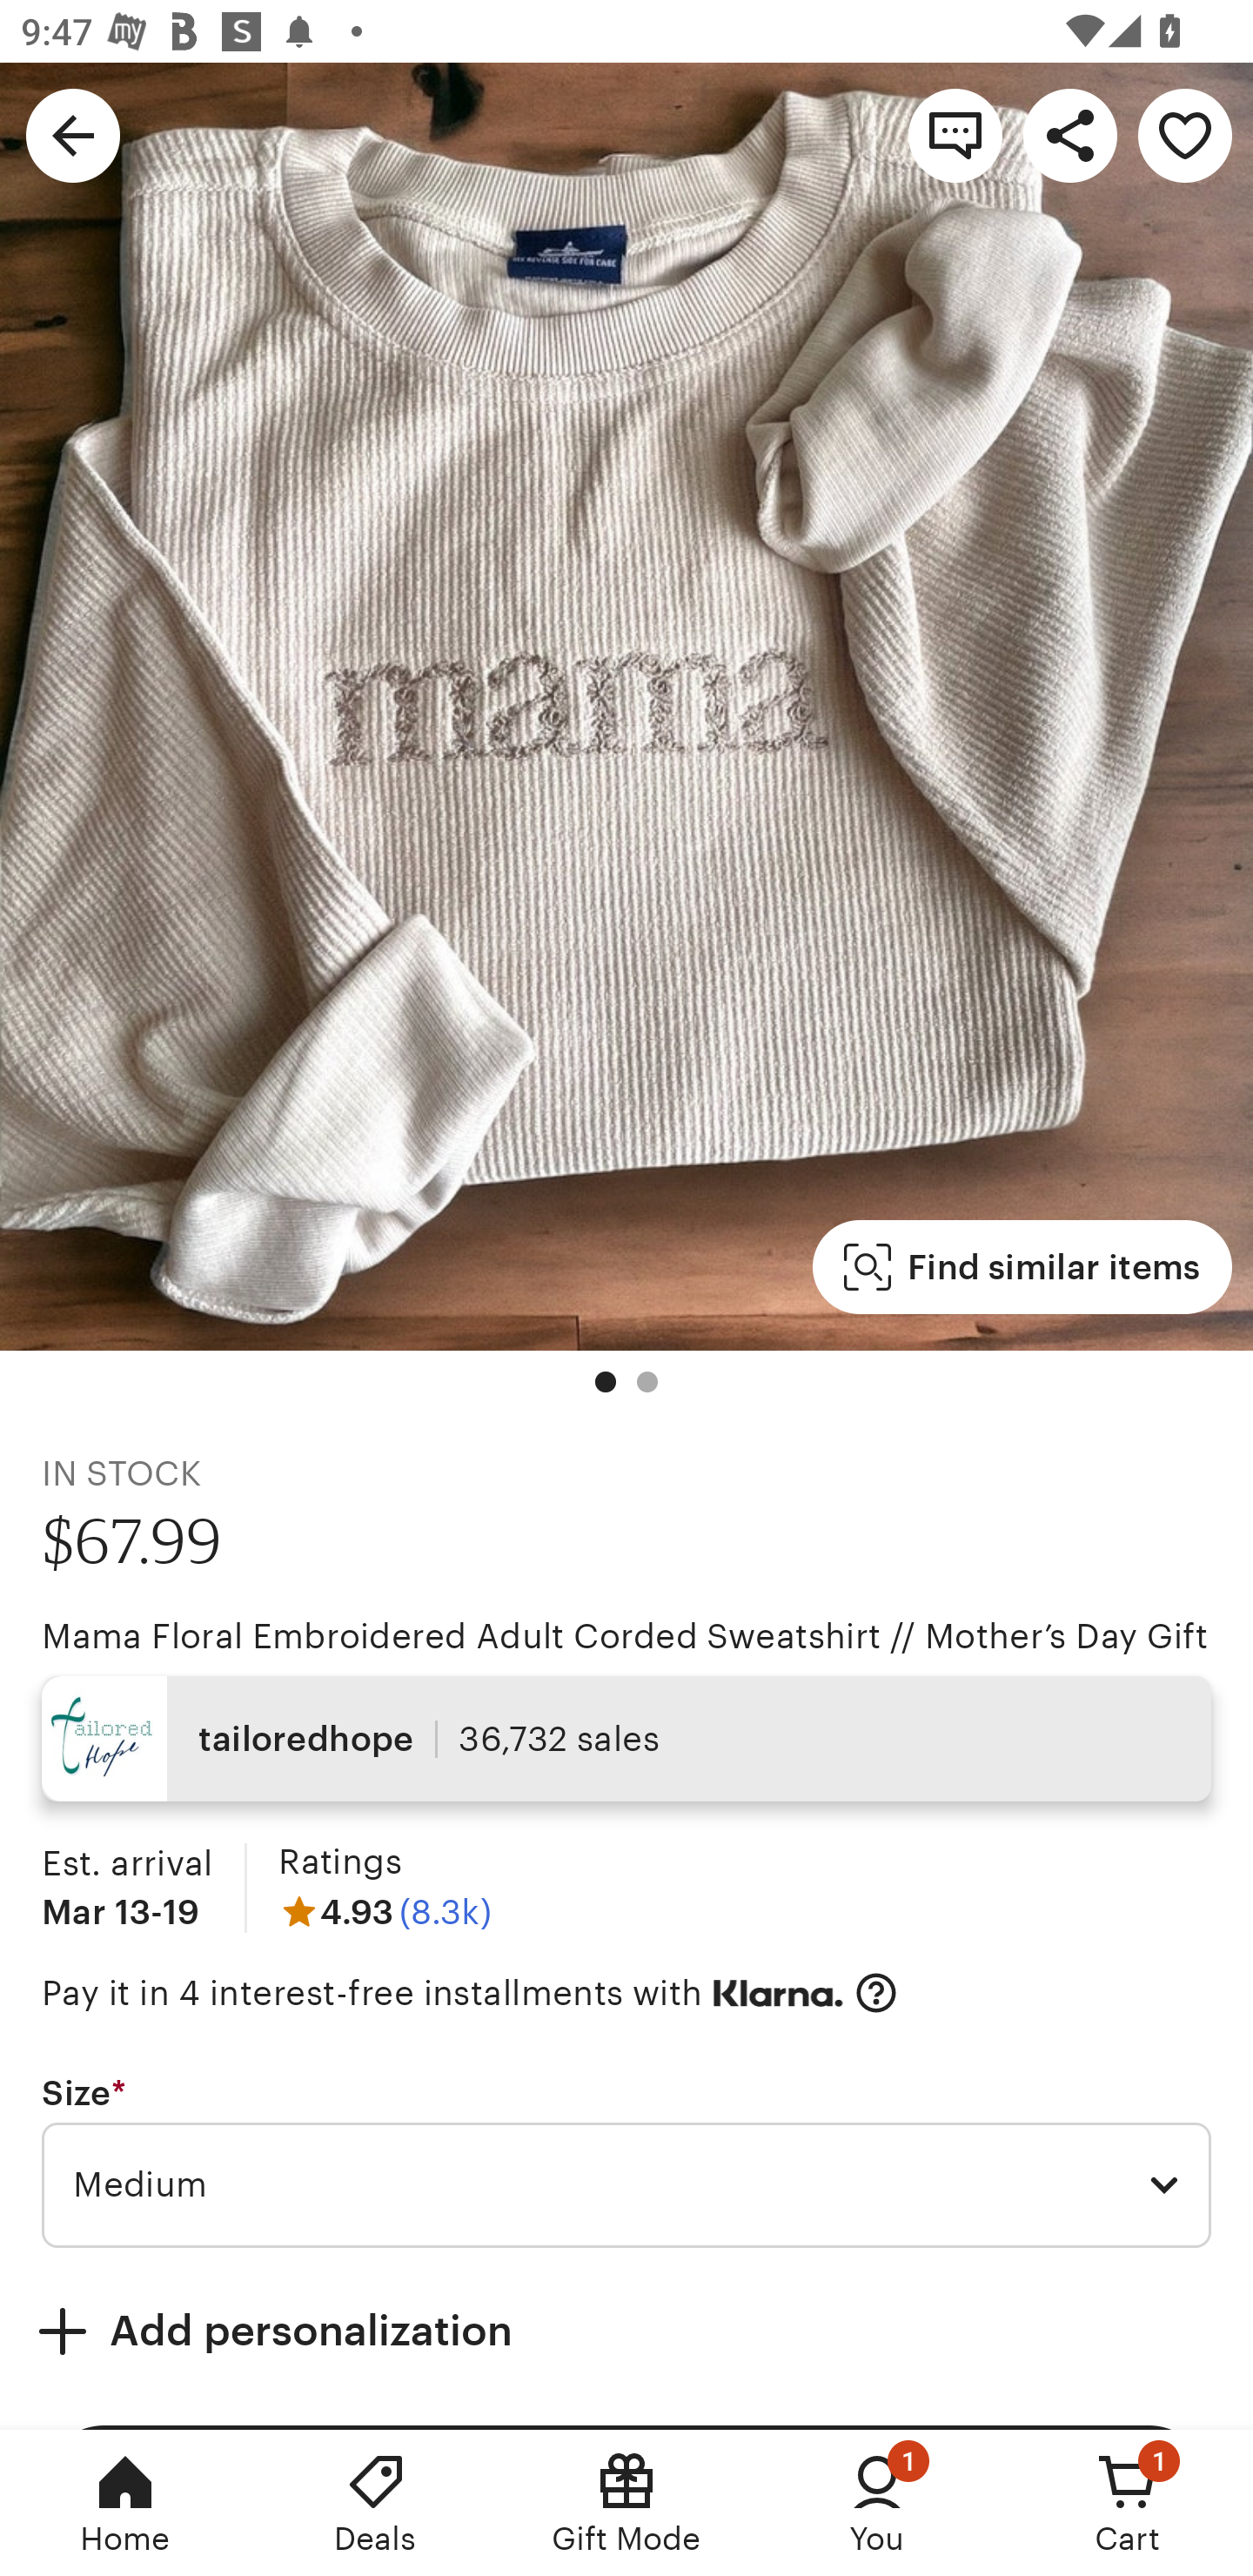  Describe the element at coordinates (626, 2503) in the screenshot. I see `Gift Mode` at that location.